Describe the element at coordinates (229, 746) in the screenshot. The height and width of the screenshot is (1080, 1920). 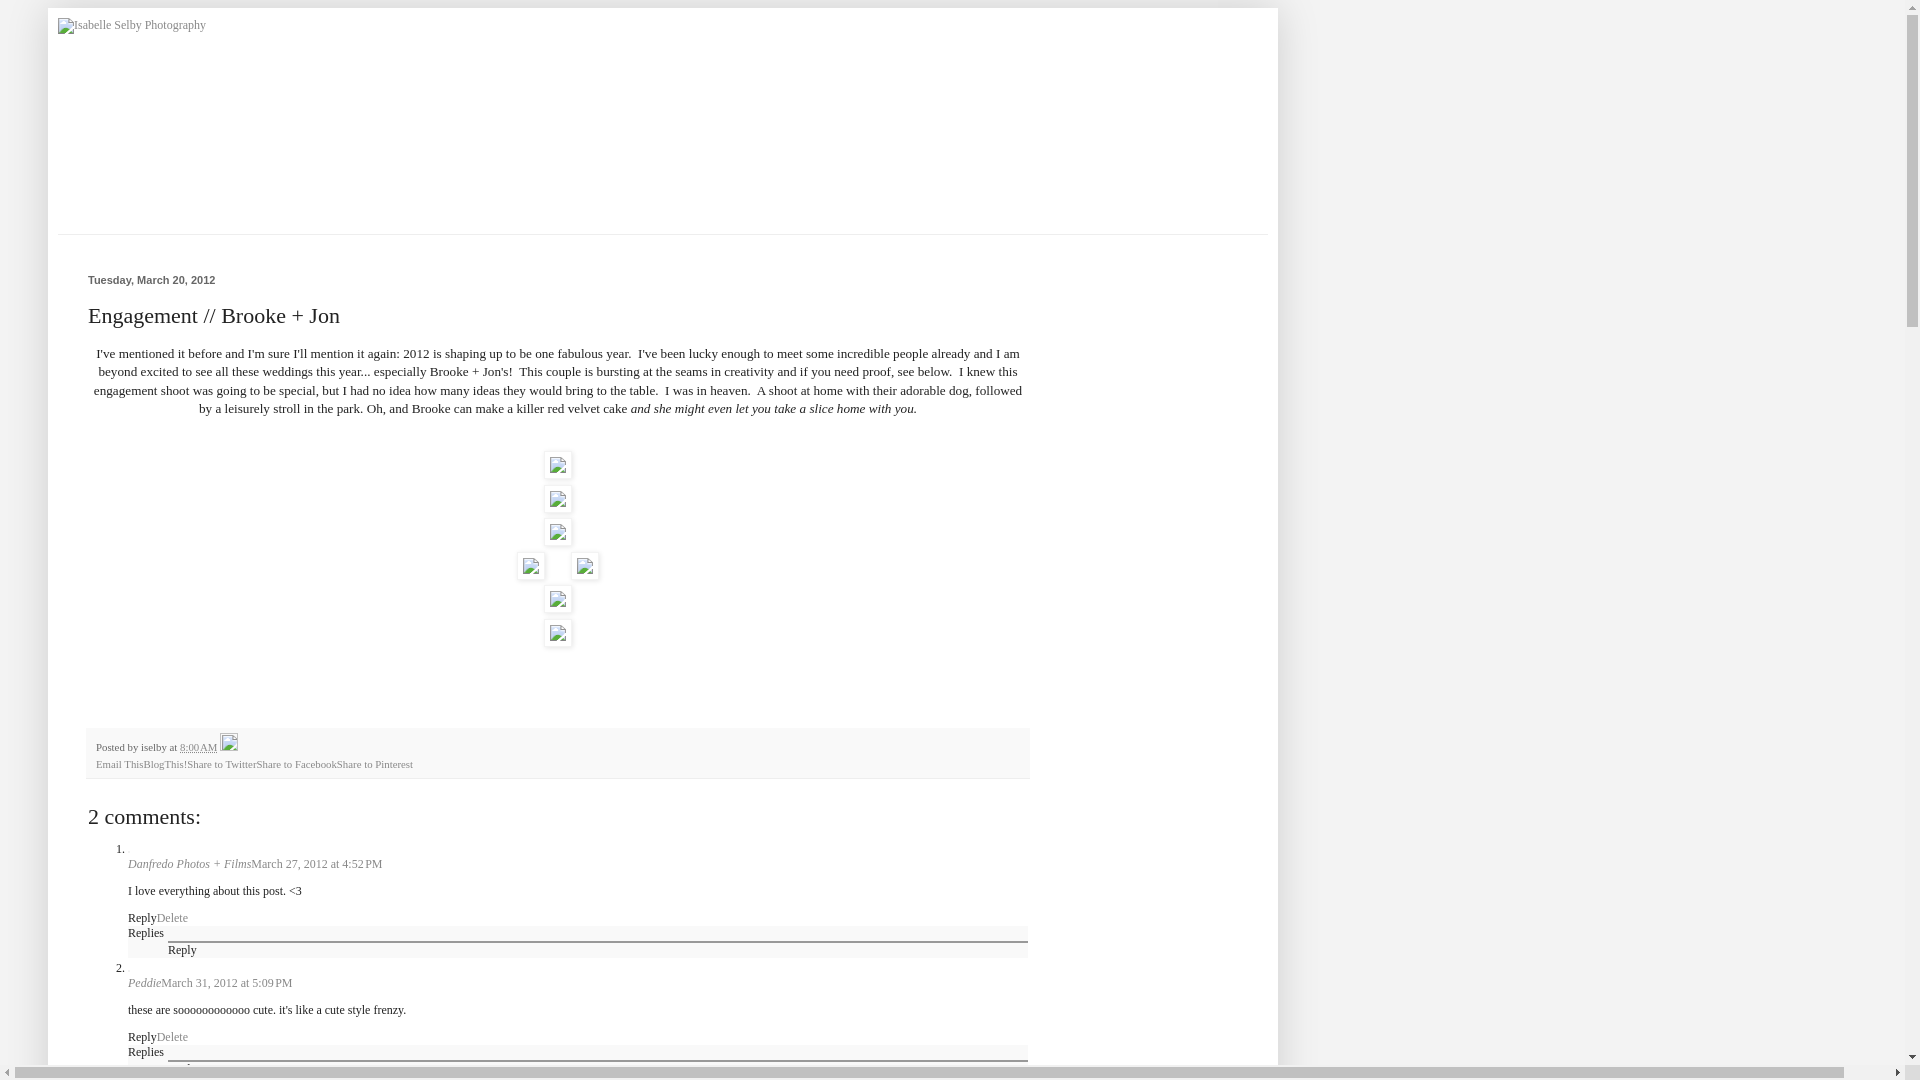
I see `Edit Post` at that location.